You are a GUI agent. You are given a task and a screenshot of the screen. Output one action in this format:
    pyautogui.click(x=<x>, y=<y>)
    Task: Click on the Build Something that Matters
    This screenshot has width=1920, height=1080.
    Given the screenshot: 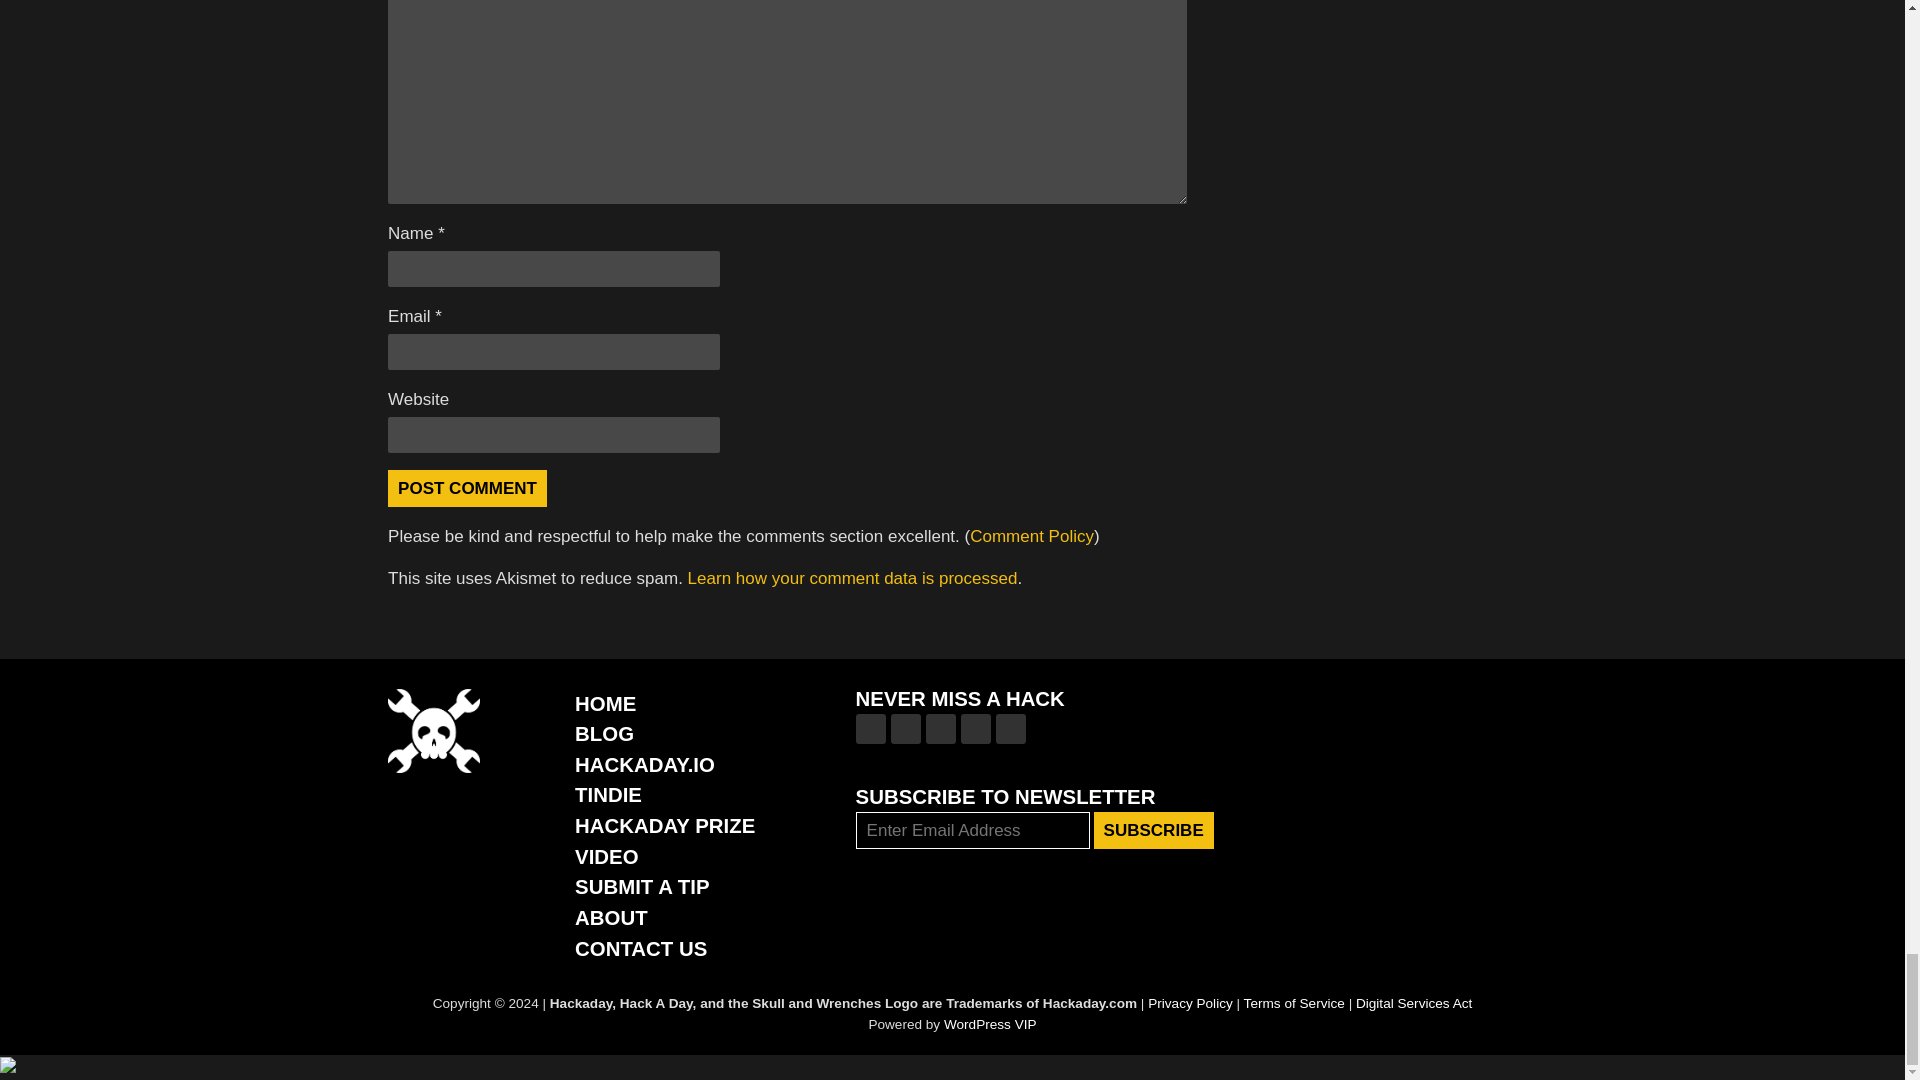 What is the action you would take?
    pyautogui.click(x=664, y=826)
    